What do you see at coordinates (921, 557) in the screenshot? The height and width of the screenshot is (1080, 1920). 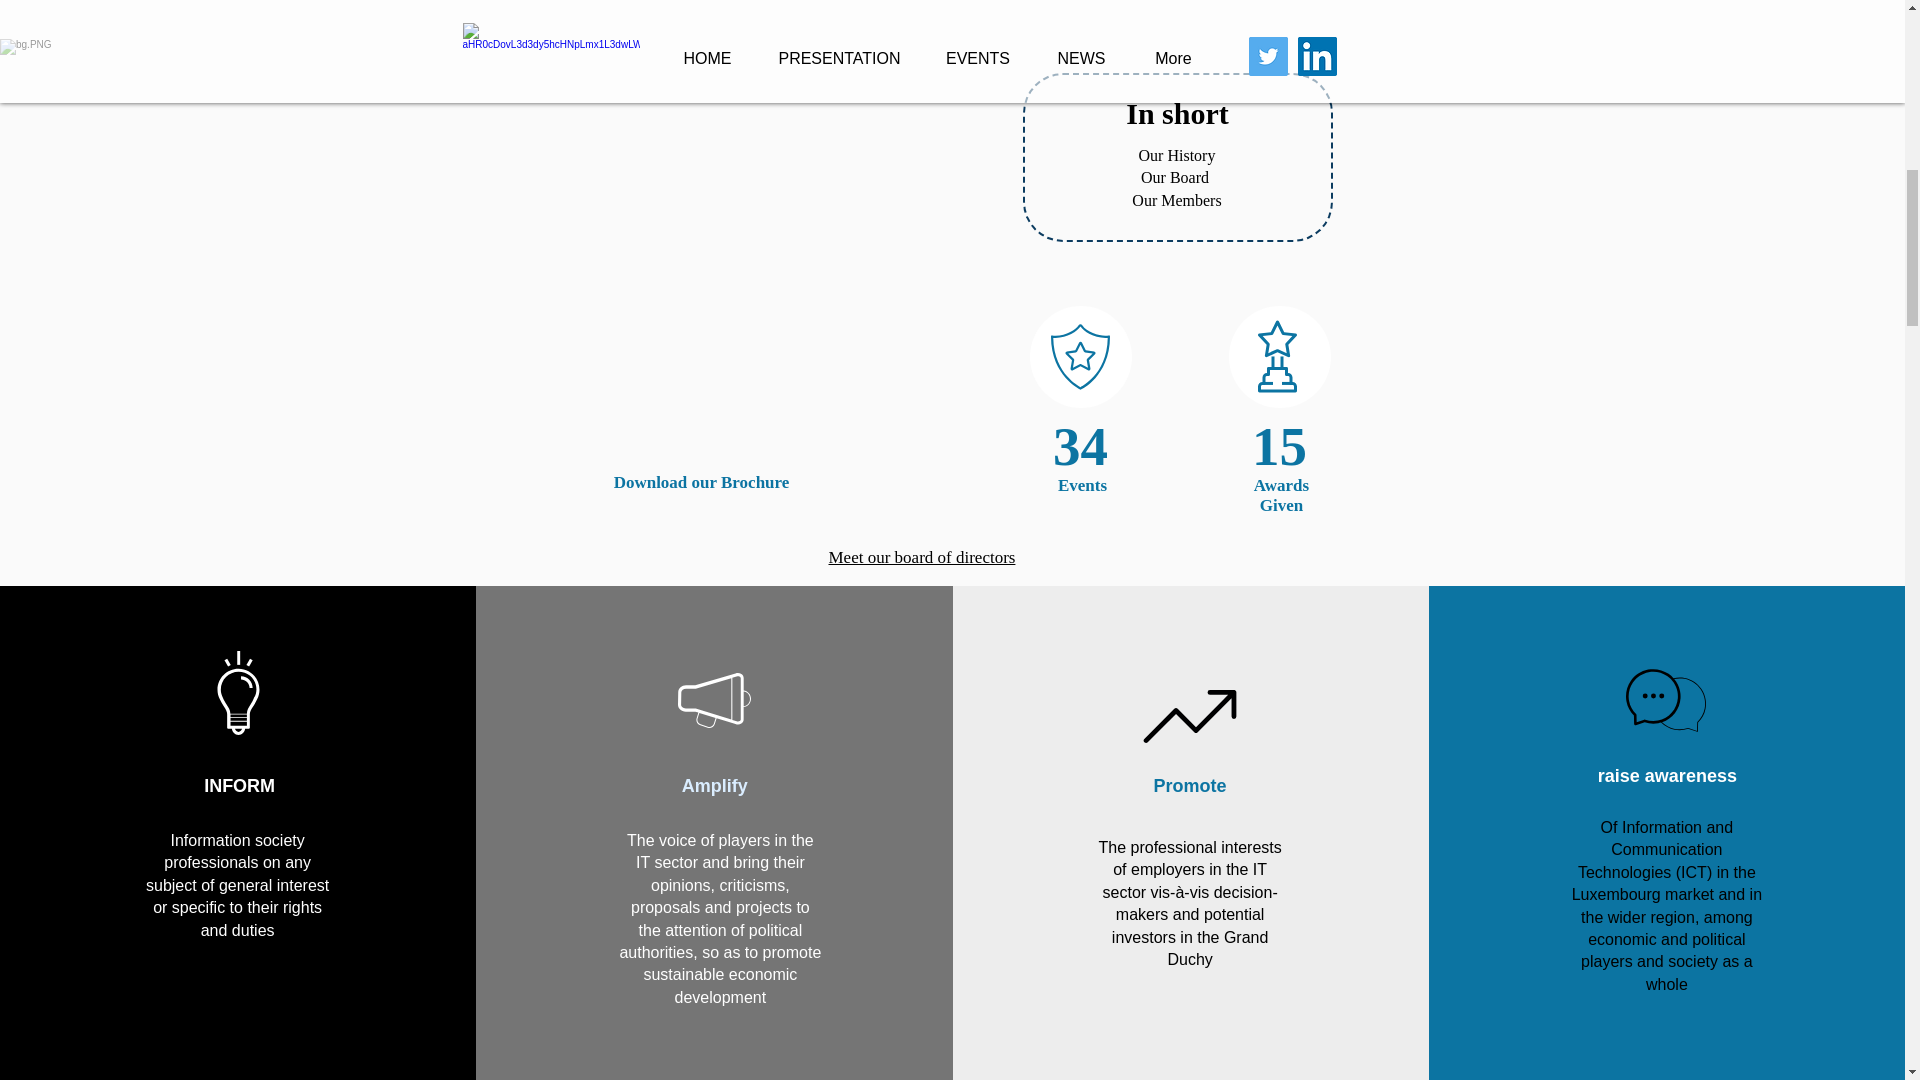 I see `Meet our board of directors` at bounding box center [921, 557].